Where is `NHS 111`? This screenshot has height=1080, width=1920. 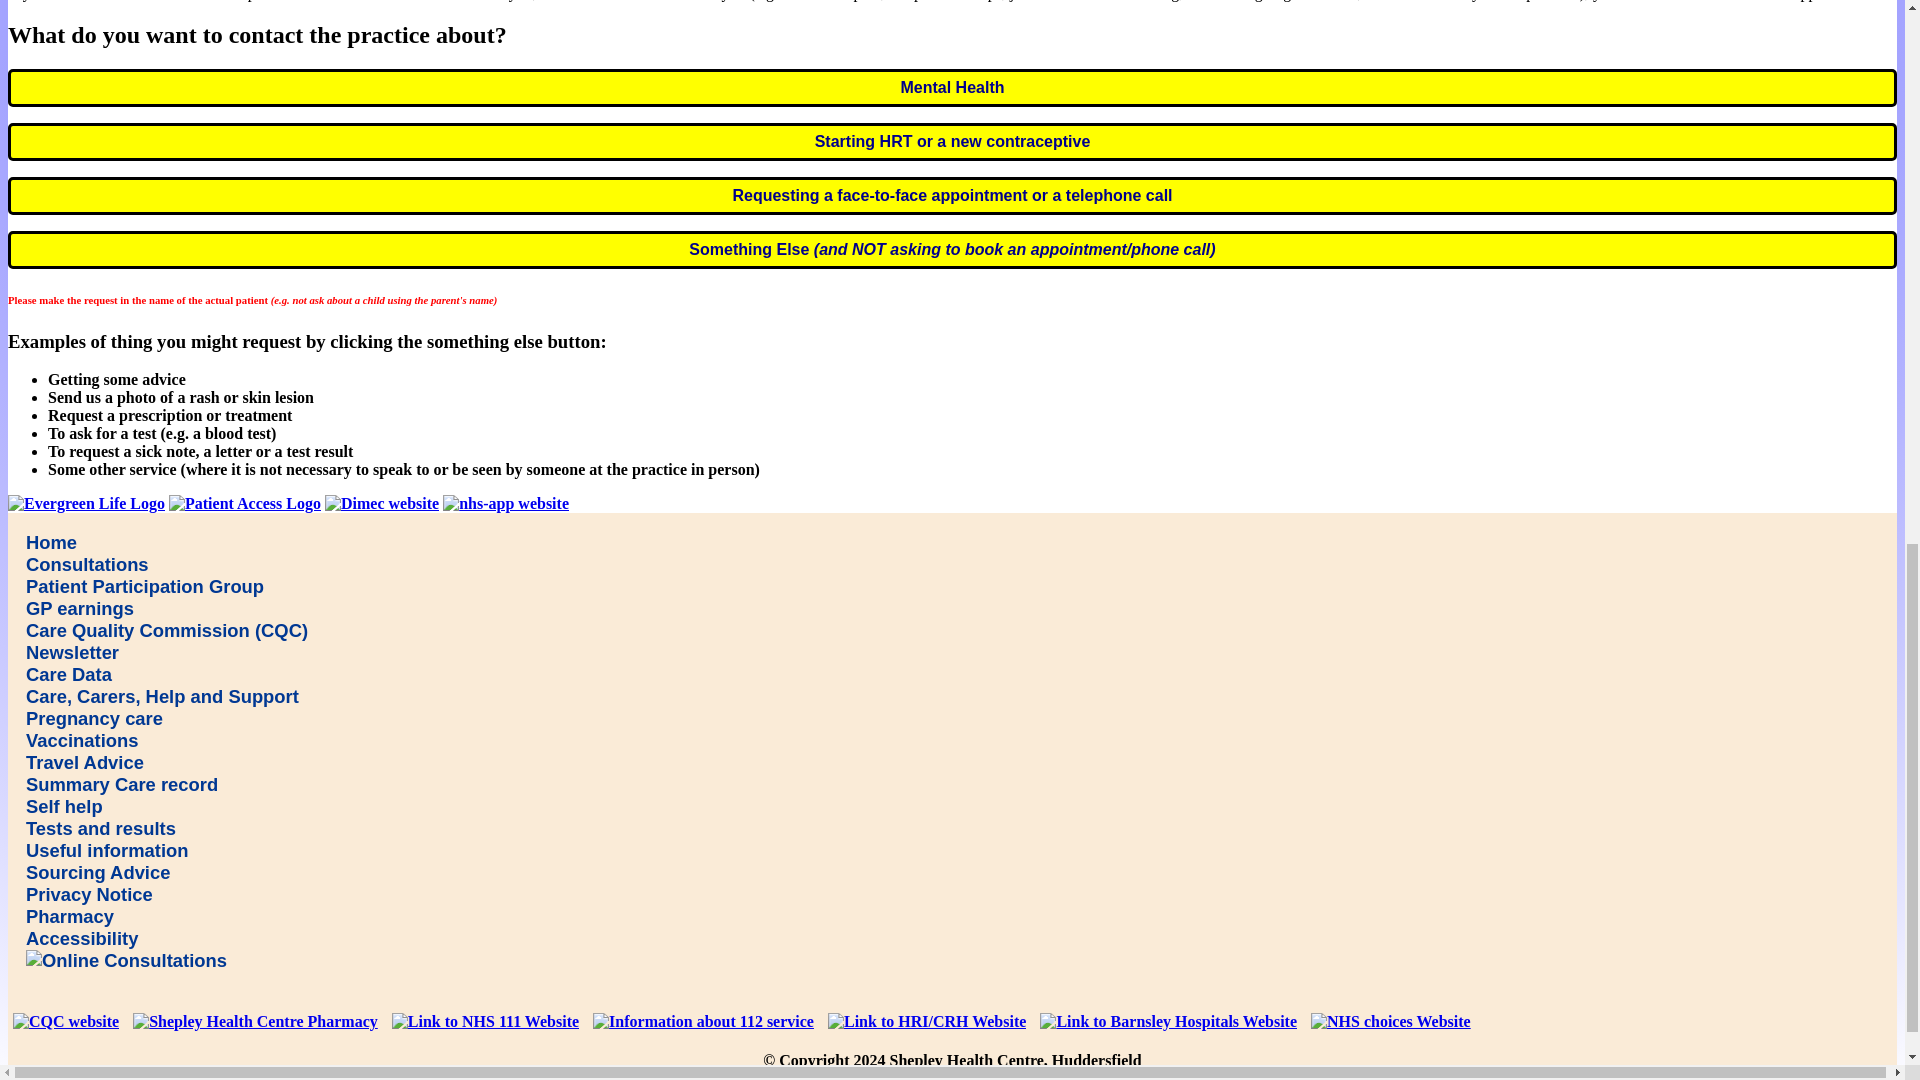
NHS 111 is located at coordinates (485, 1021).